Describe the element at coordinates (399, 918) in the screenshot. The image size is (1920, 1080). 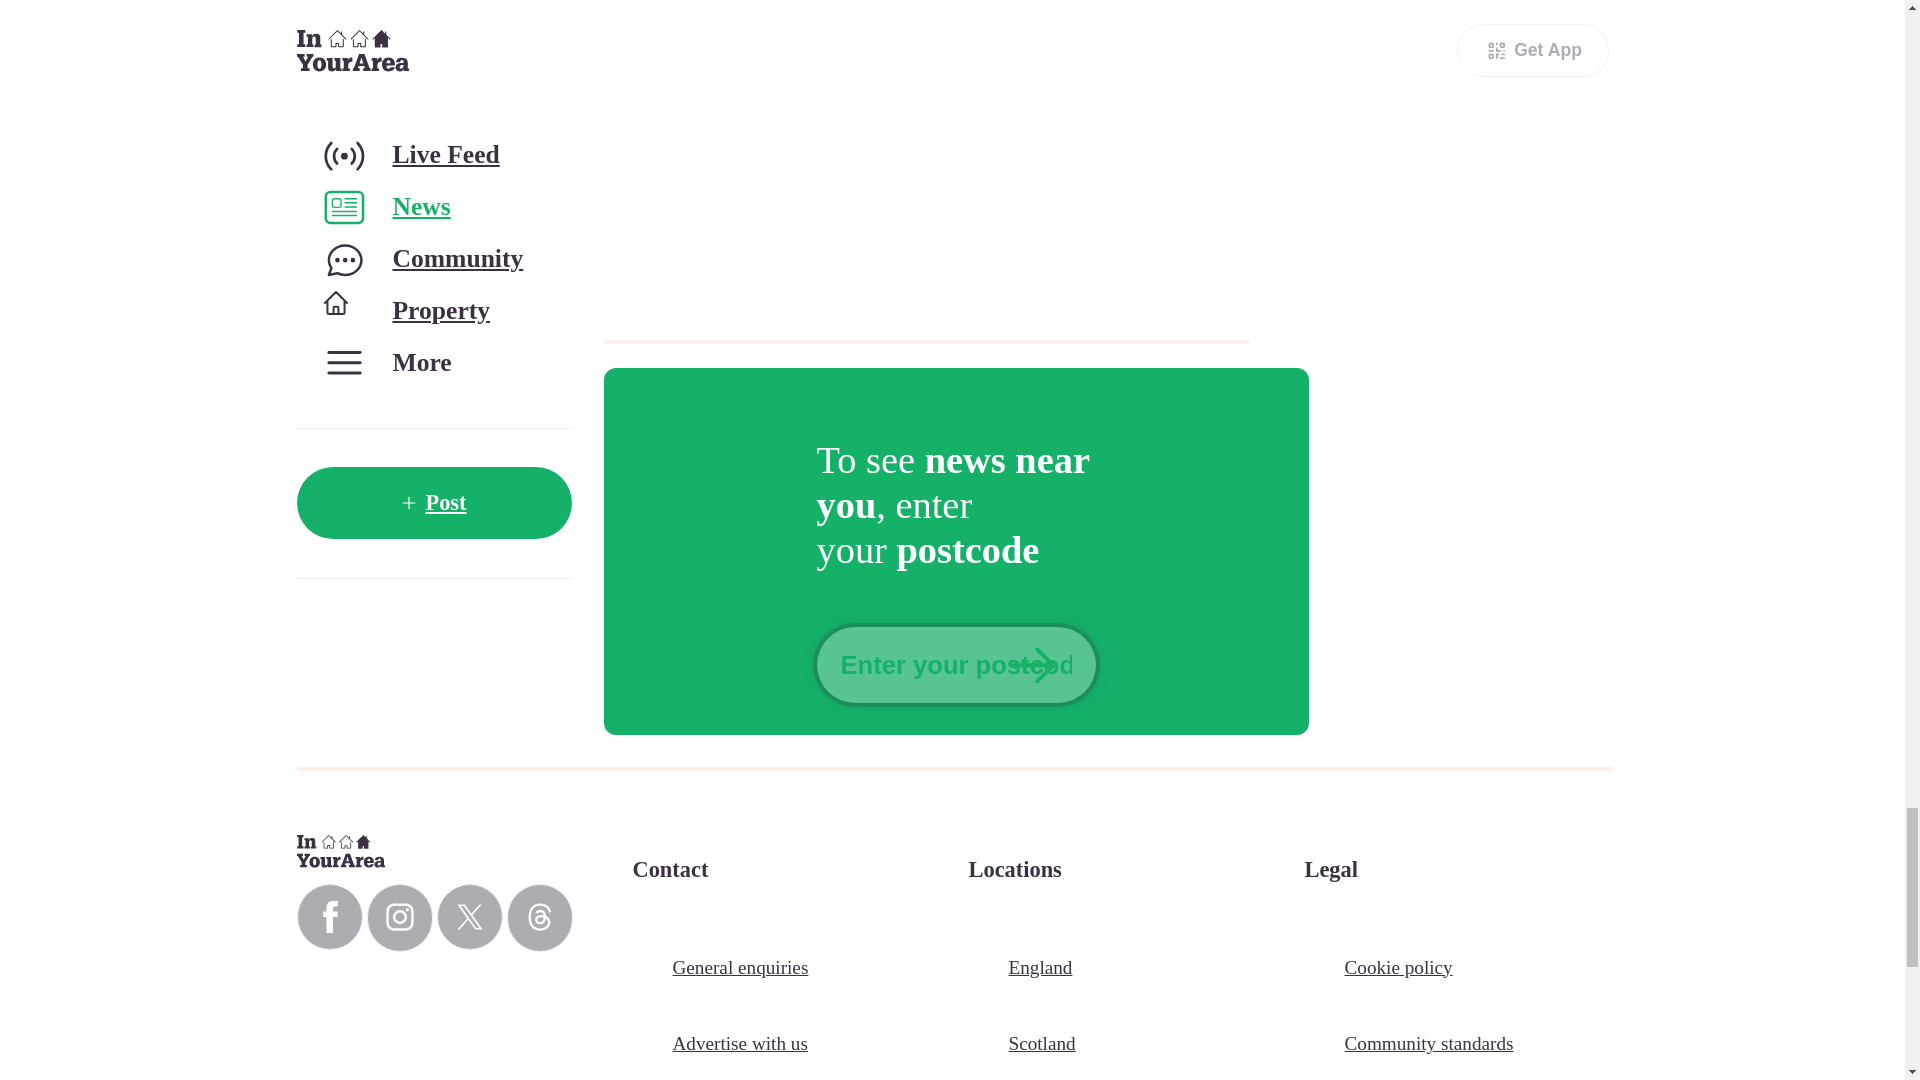
I see `InYourArea Instagram` at that location.